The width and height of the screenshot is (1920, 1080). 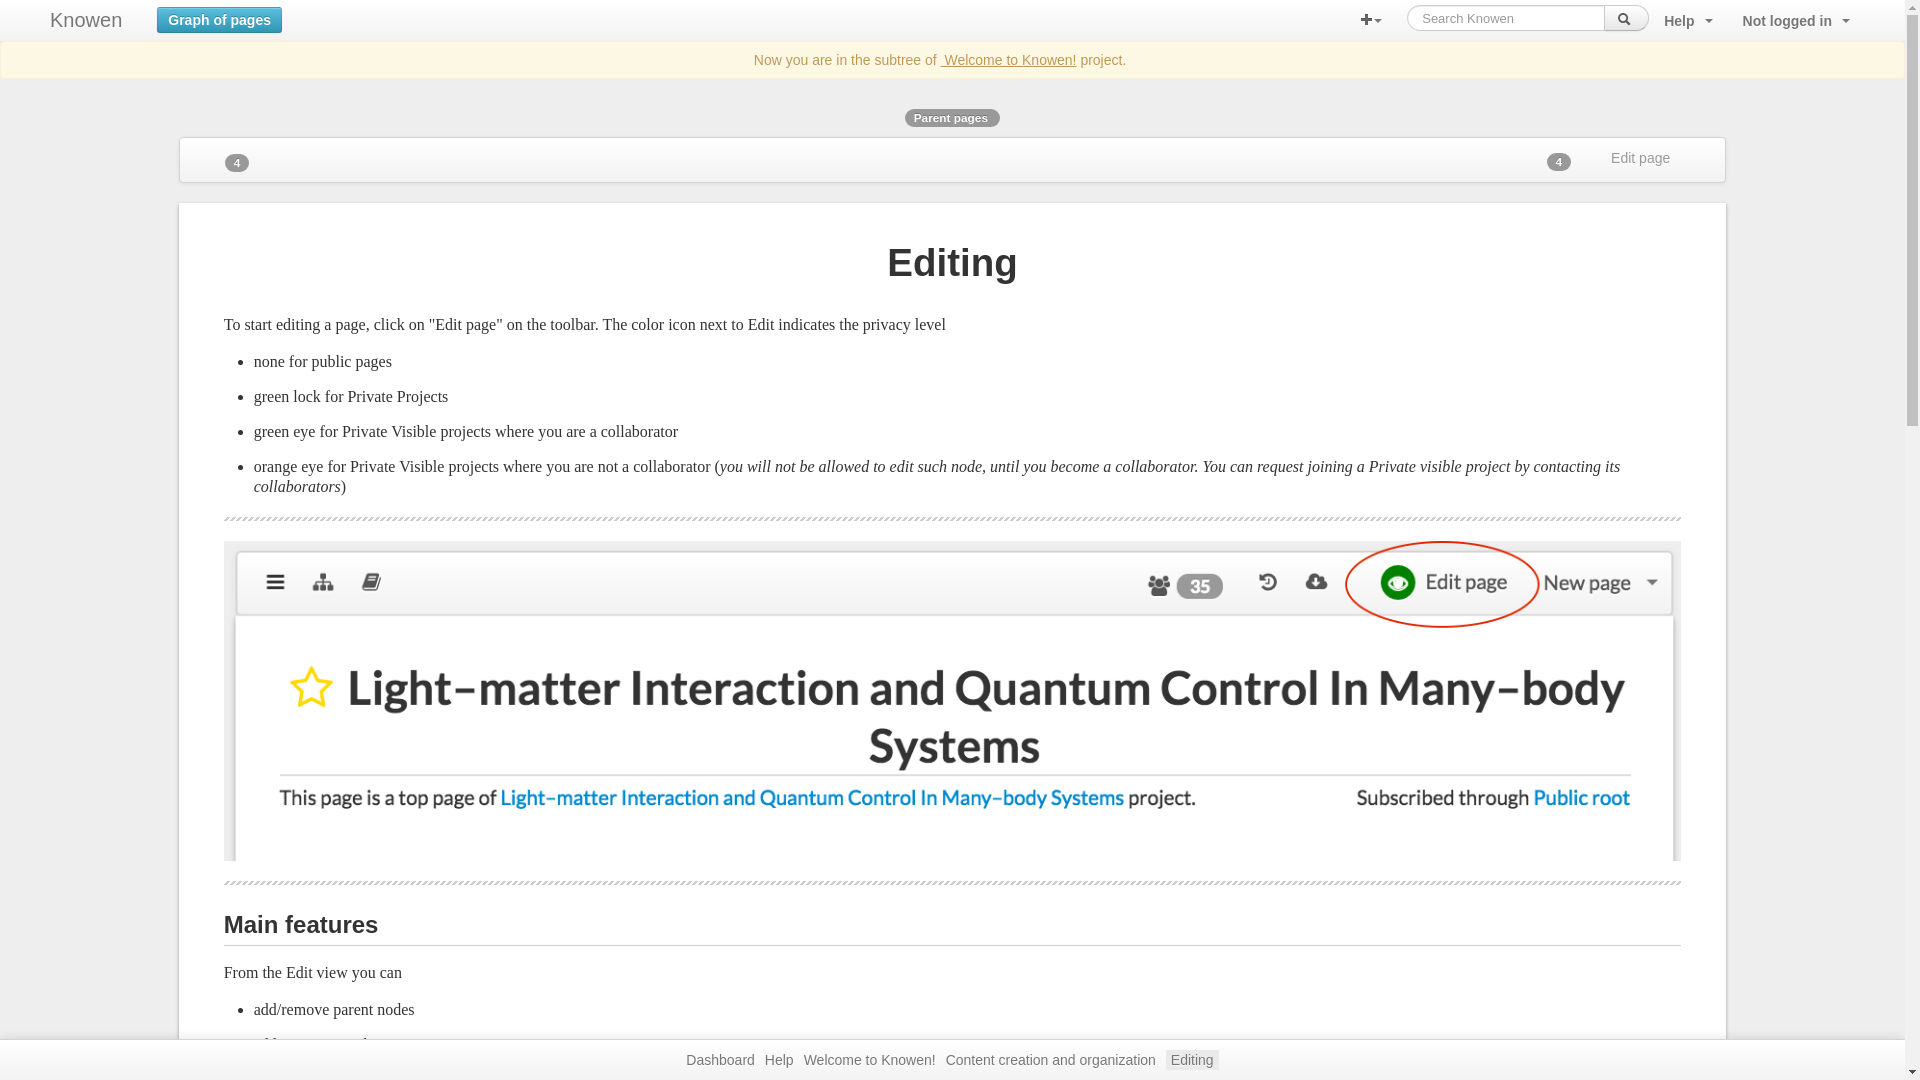 I want to click on Open quick navigation window, so click(x=312, y=10).